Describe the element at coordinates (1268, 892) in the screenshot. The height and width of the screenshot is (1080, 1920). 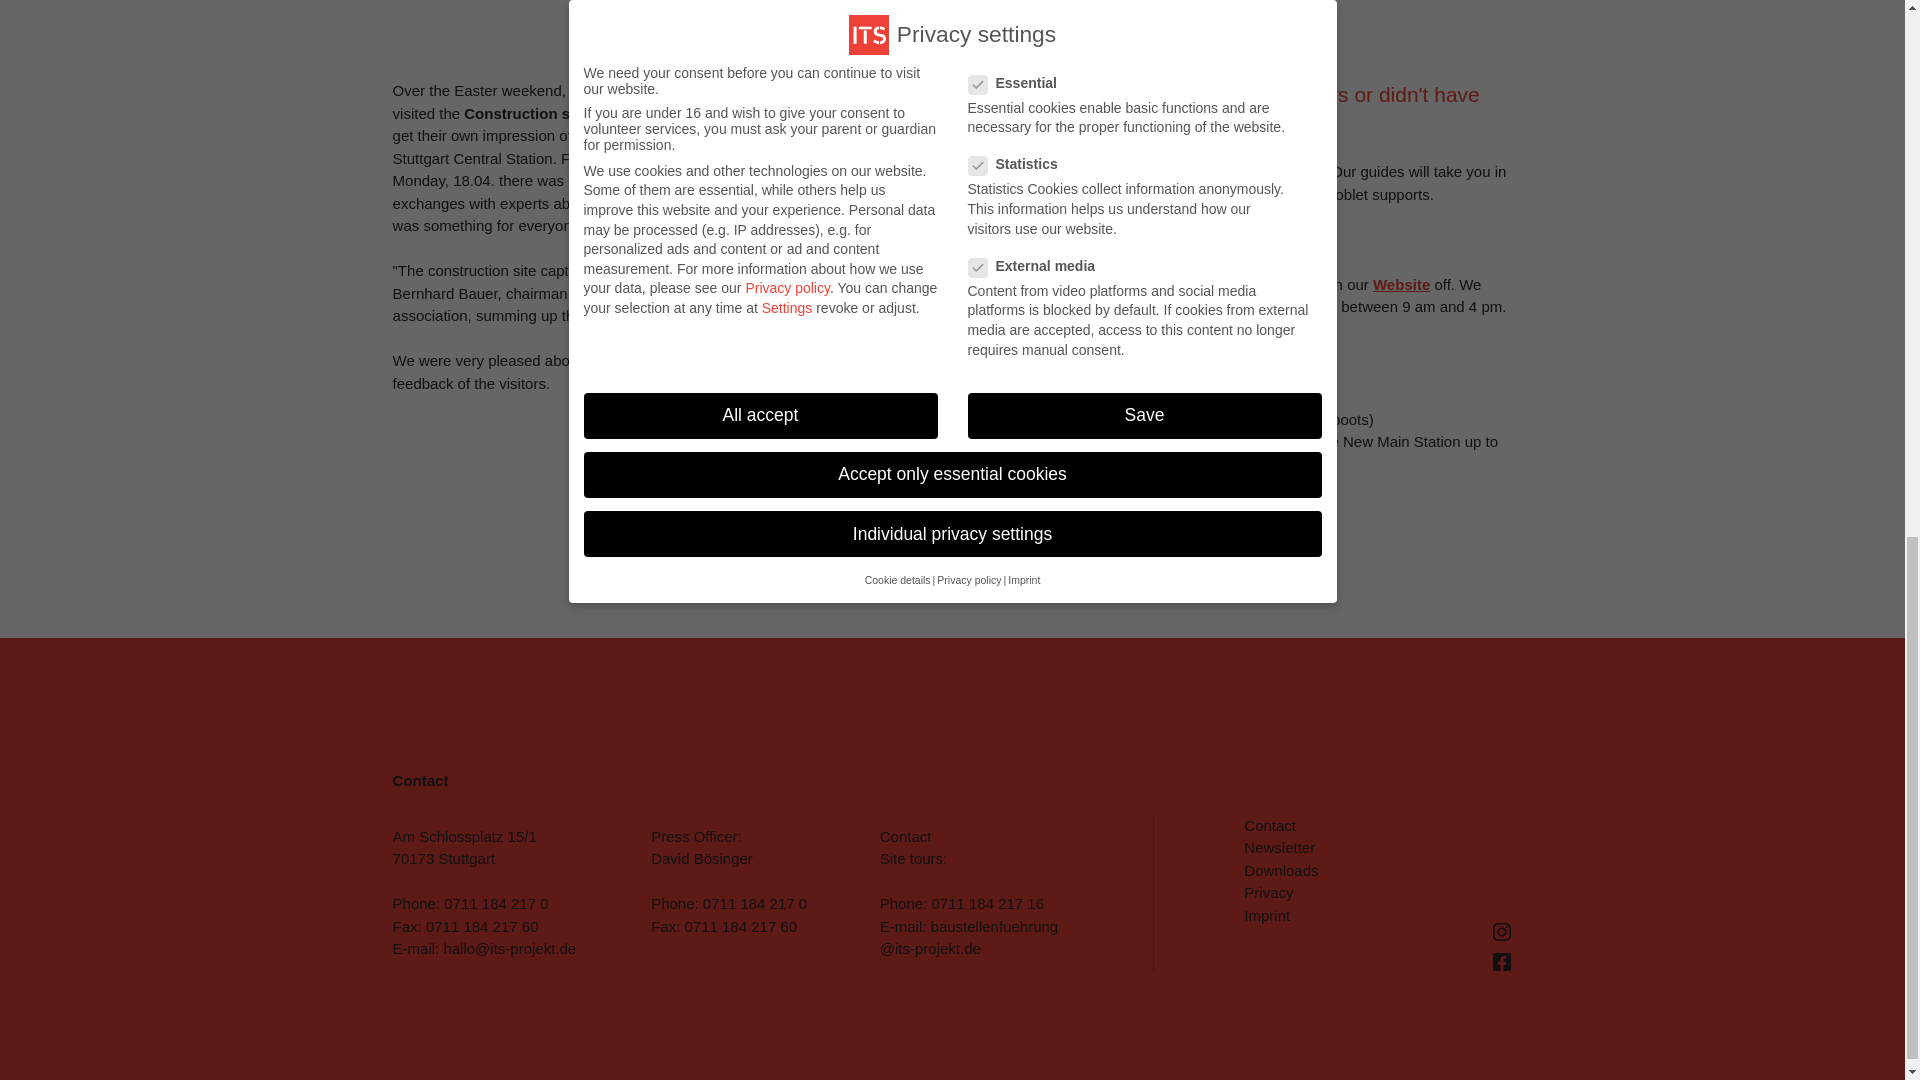
I see `Privacy` at that location.